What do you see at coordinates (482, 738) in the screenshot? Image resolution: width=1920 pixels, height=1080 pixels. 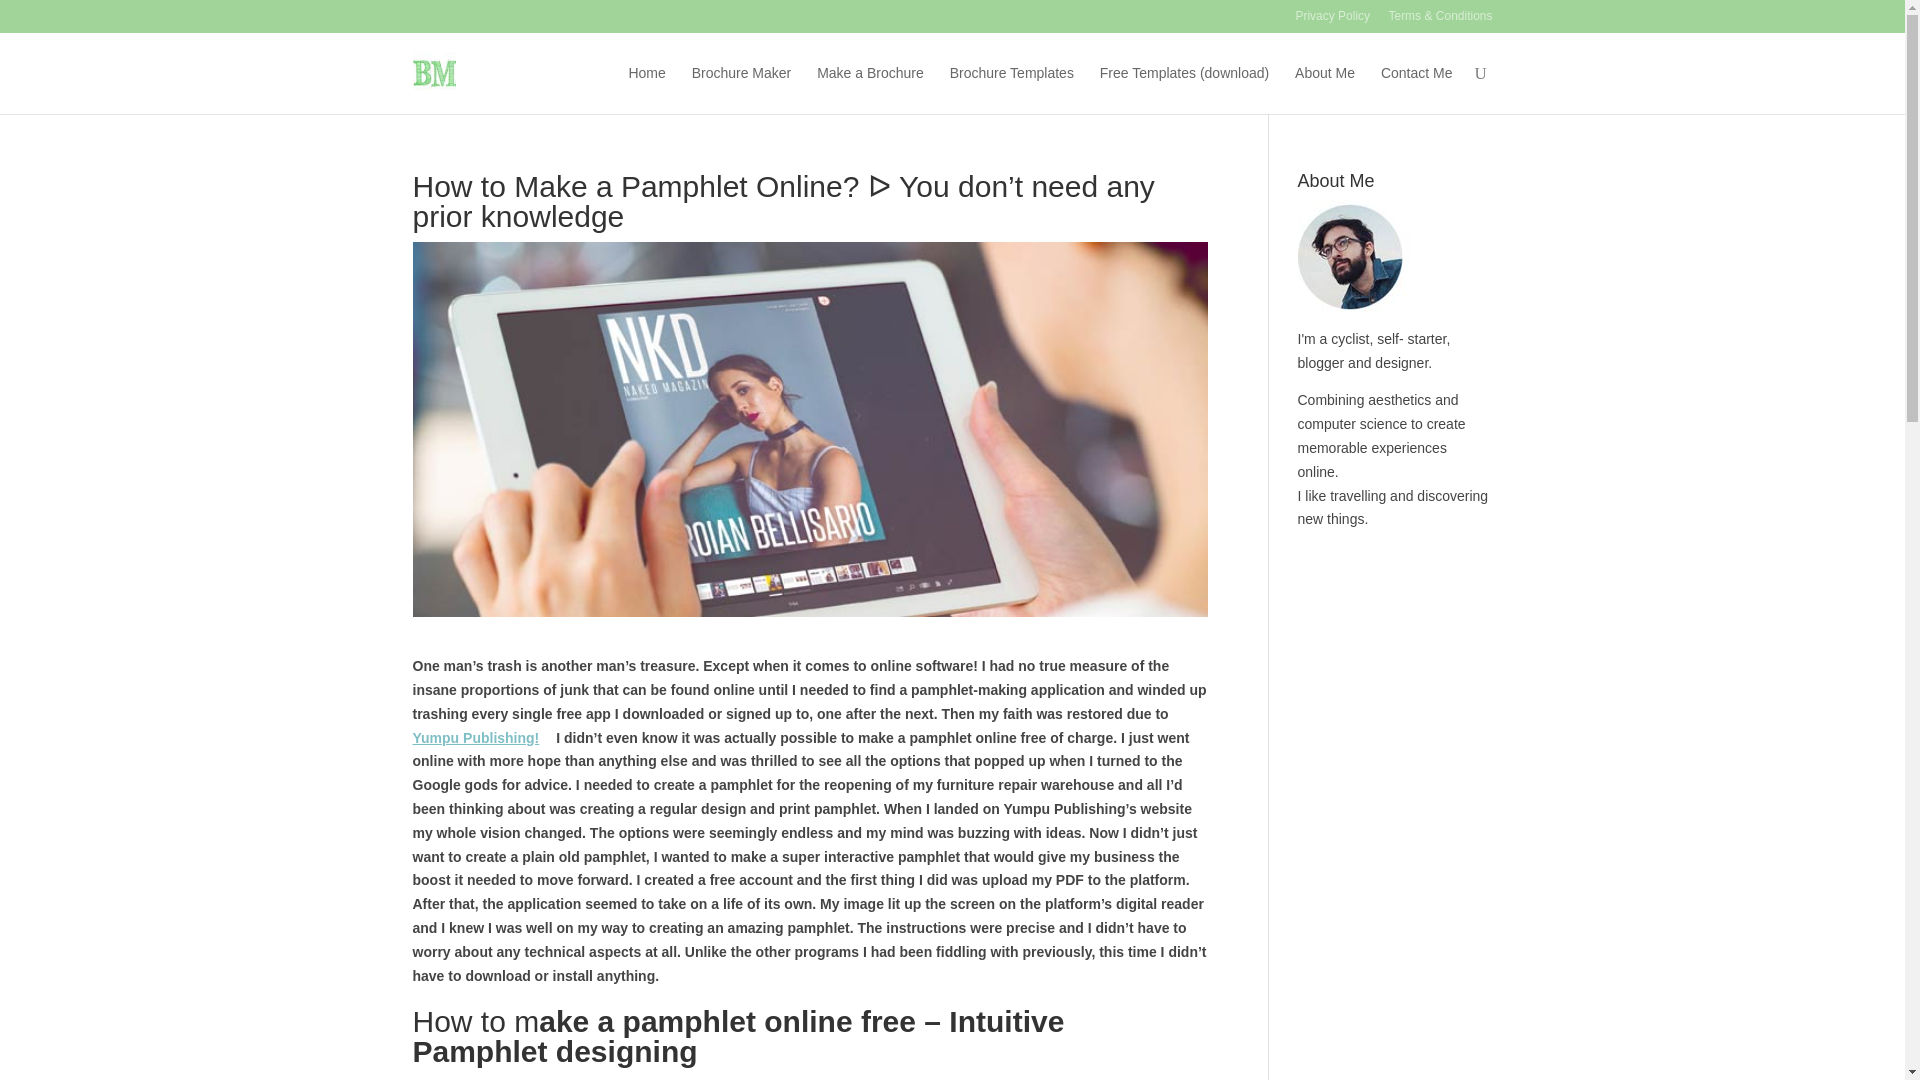 I see `Yumpu Publishing!` at bounding box center [482, 738].